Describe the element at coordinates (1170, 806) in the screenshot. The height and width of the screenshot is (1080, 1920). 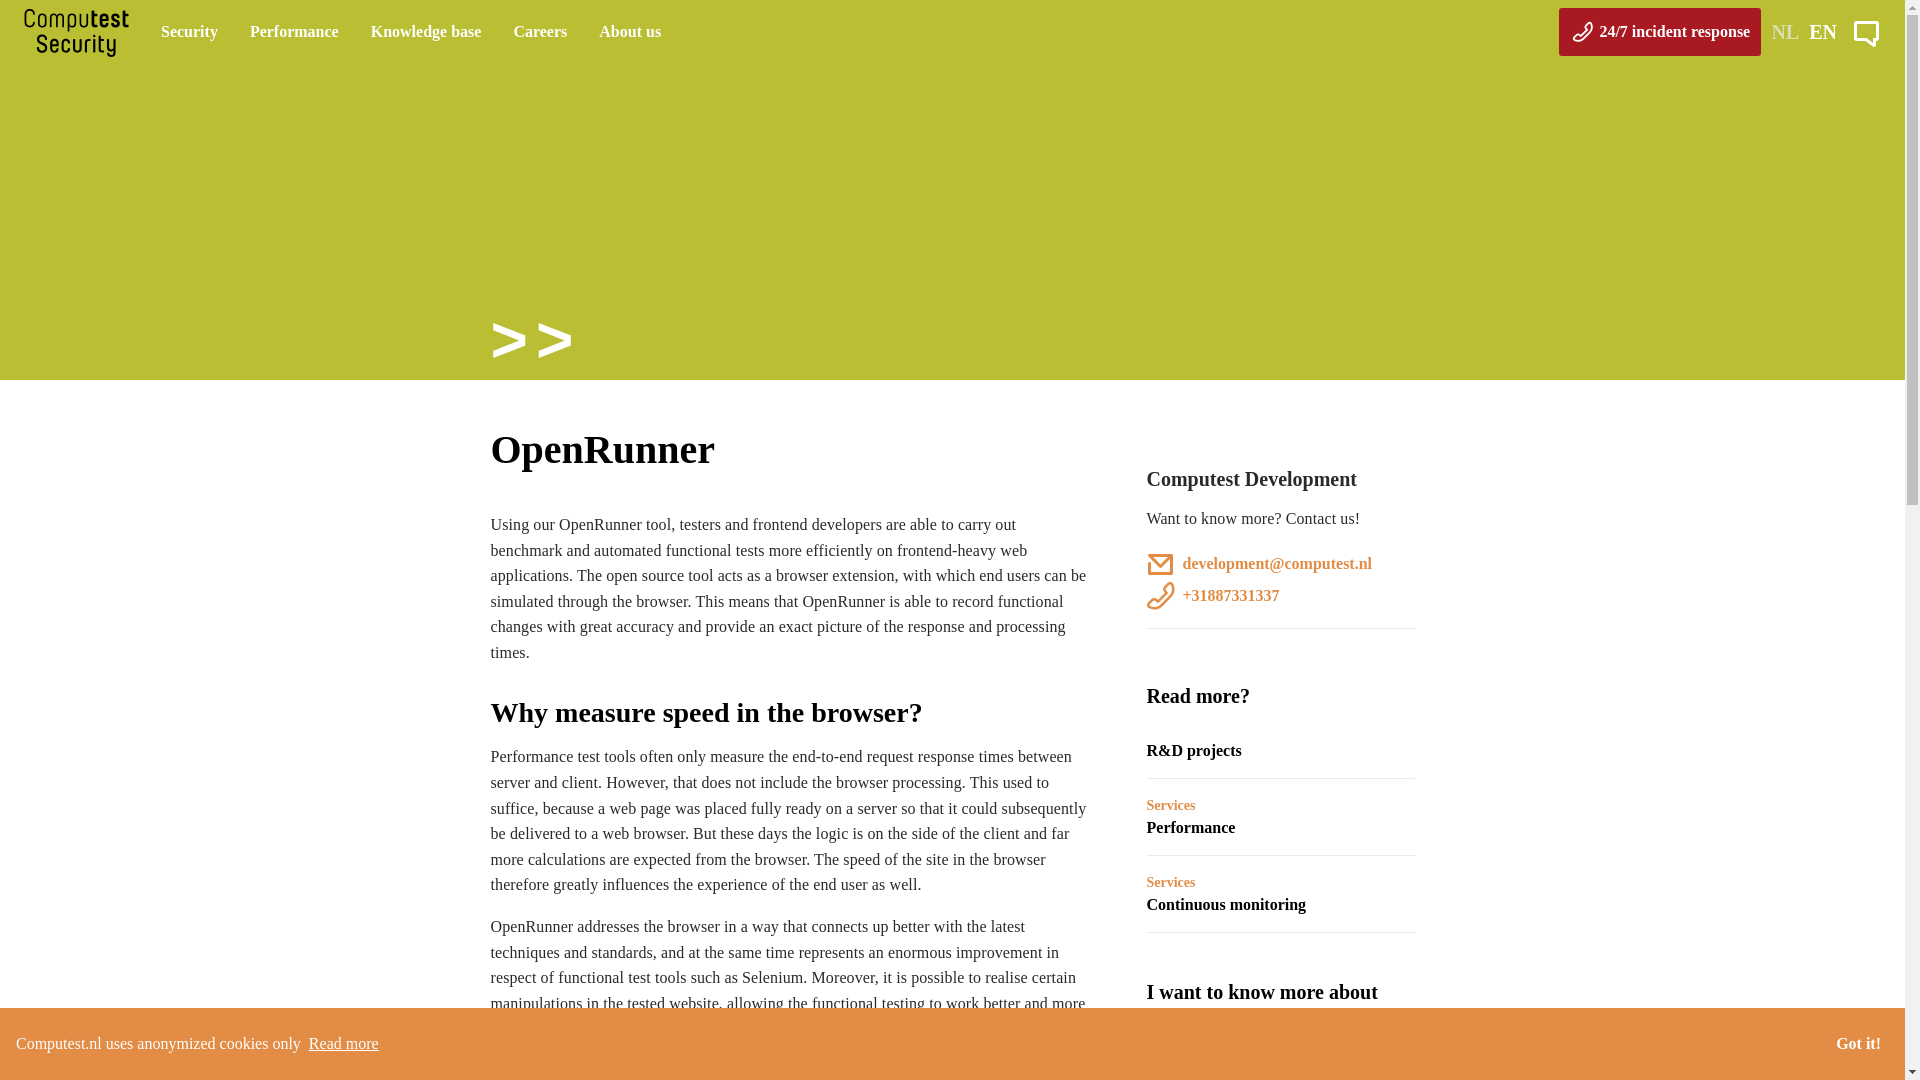
I see `Services` at that location.